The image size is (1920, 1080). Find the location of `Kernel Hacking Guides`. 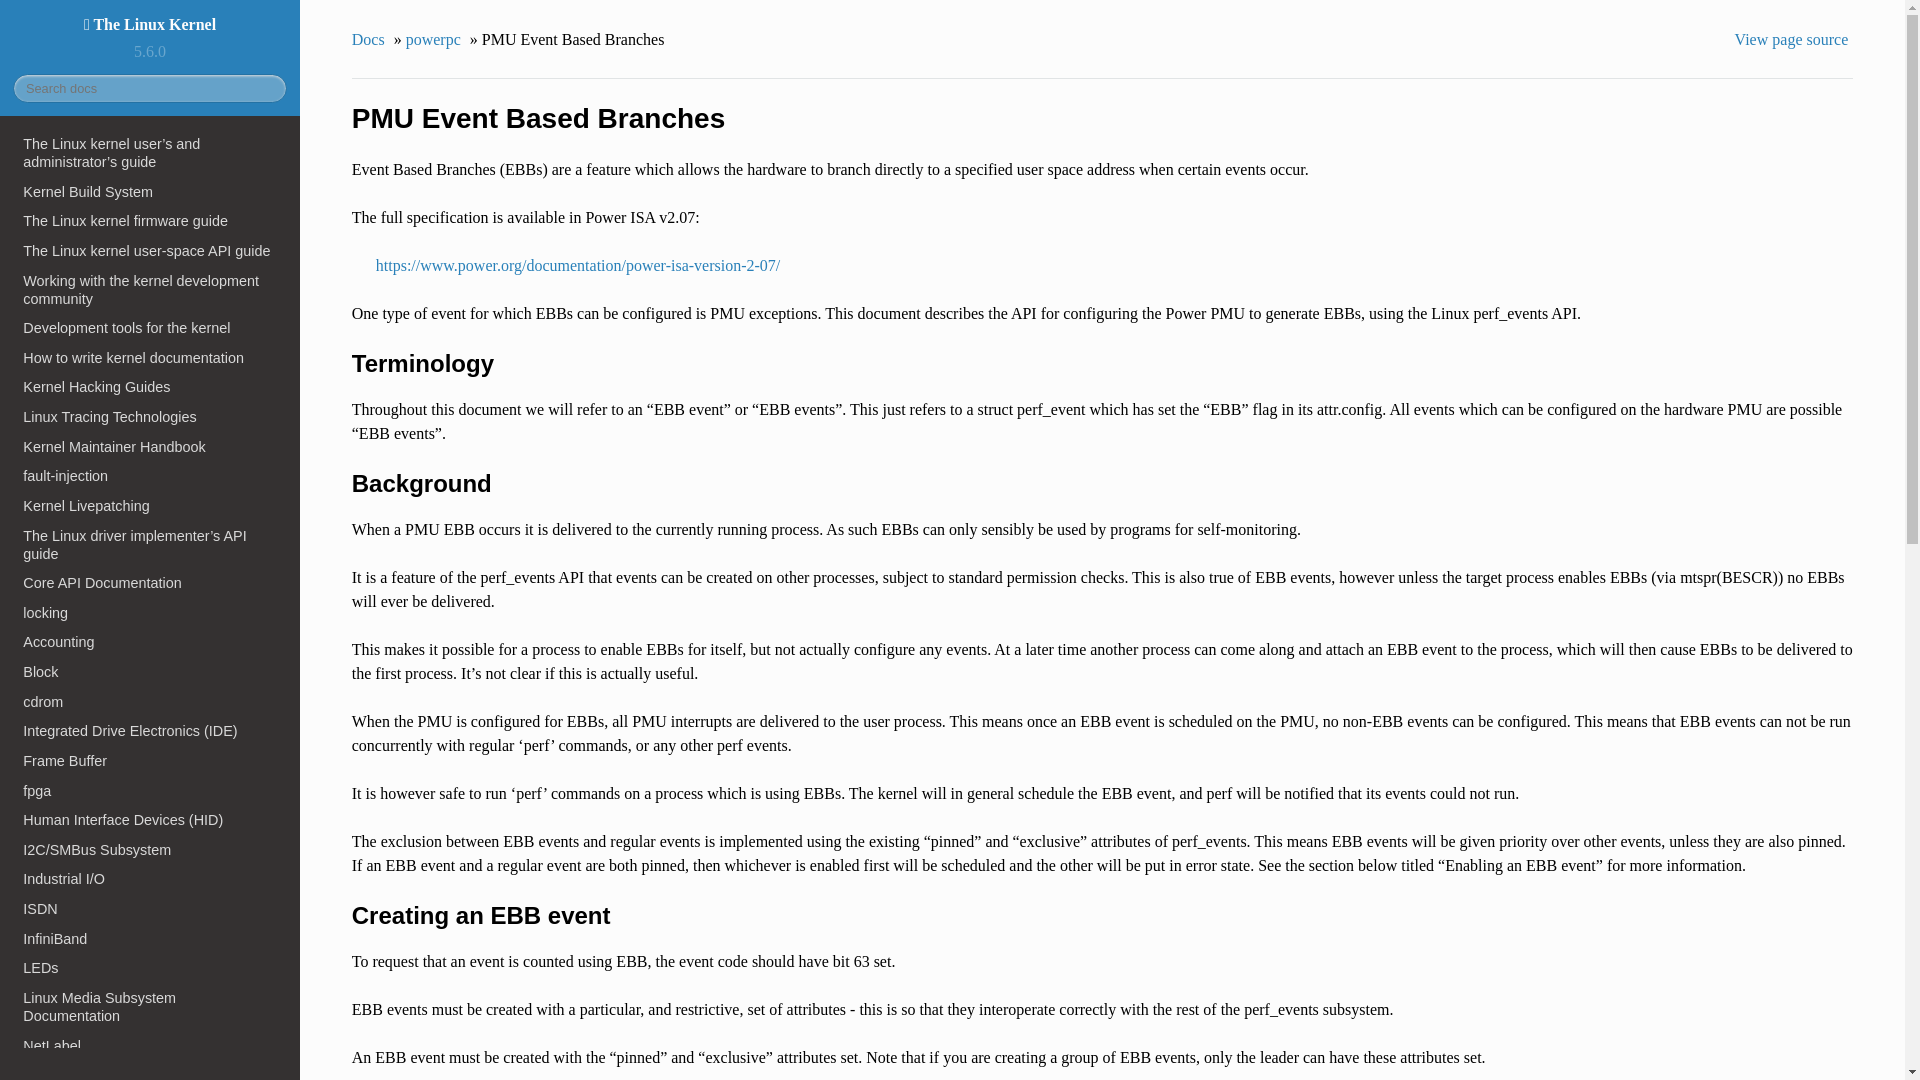

Kernel Hacking Guides is located at coordinates (150, 387).